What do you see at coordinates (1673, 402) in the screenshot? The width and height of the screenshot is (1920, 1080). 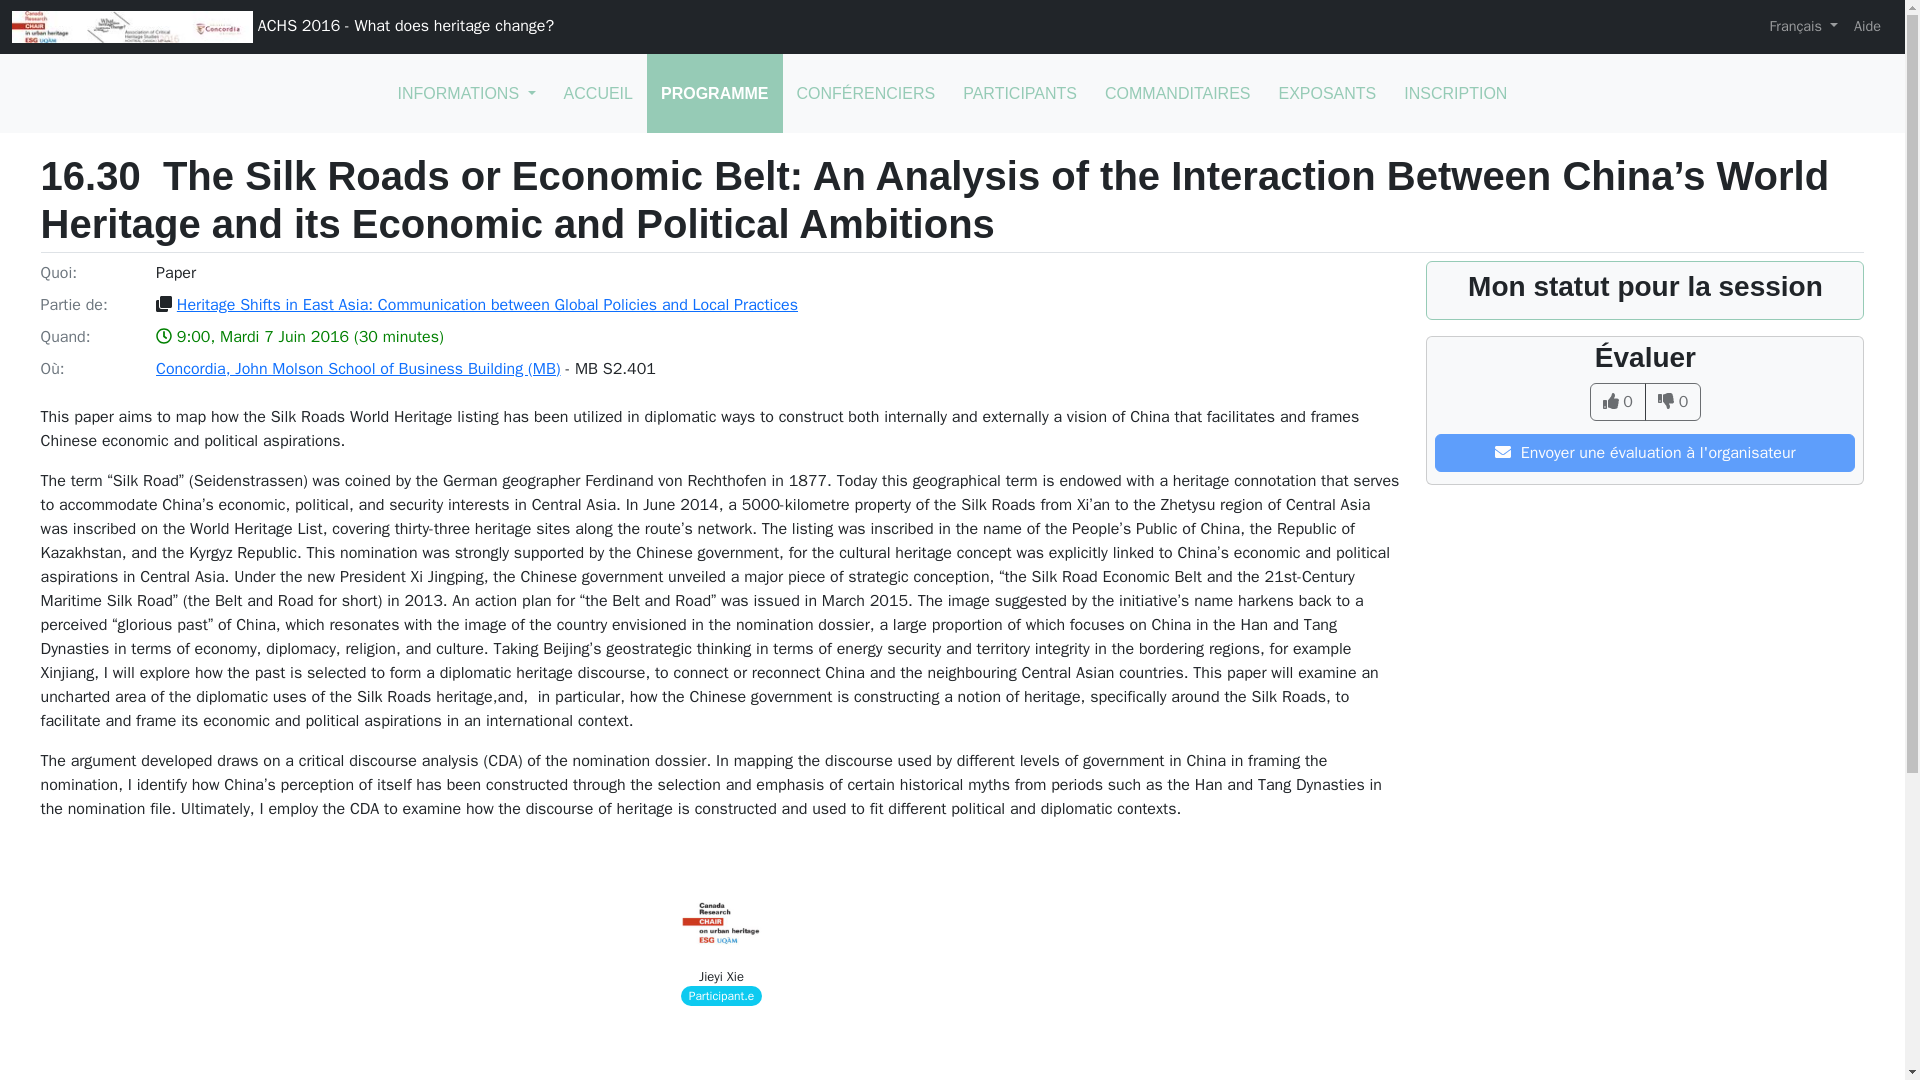 I see `0` at bounding box center [1673, 402].